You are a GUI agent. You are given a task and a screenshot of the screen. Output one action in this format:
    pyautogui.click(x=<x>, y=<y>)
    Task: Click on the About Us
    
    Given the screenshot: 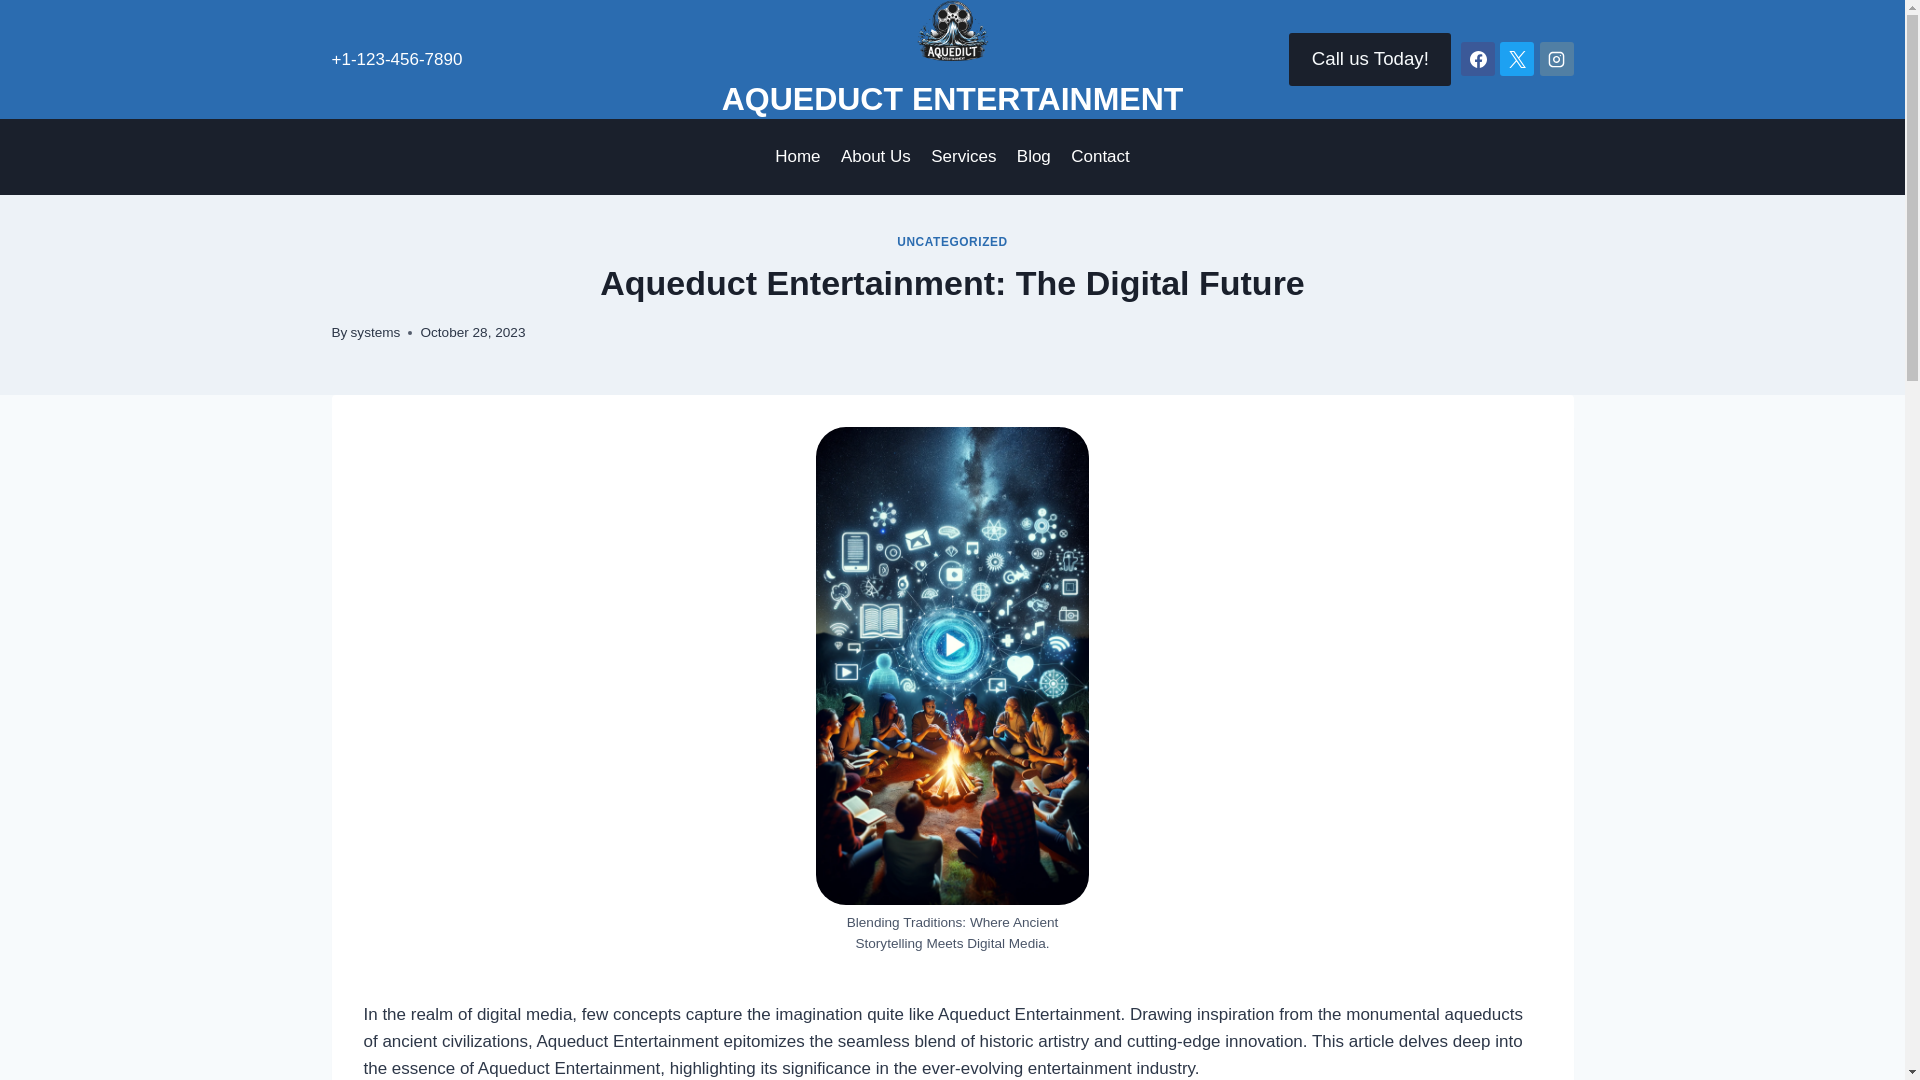 What is the action you would take?
    pyautogui.click(x=876, y=156)
    